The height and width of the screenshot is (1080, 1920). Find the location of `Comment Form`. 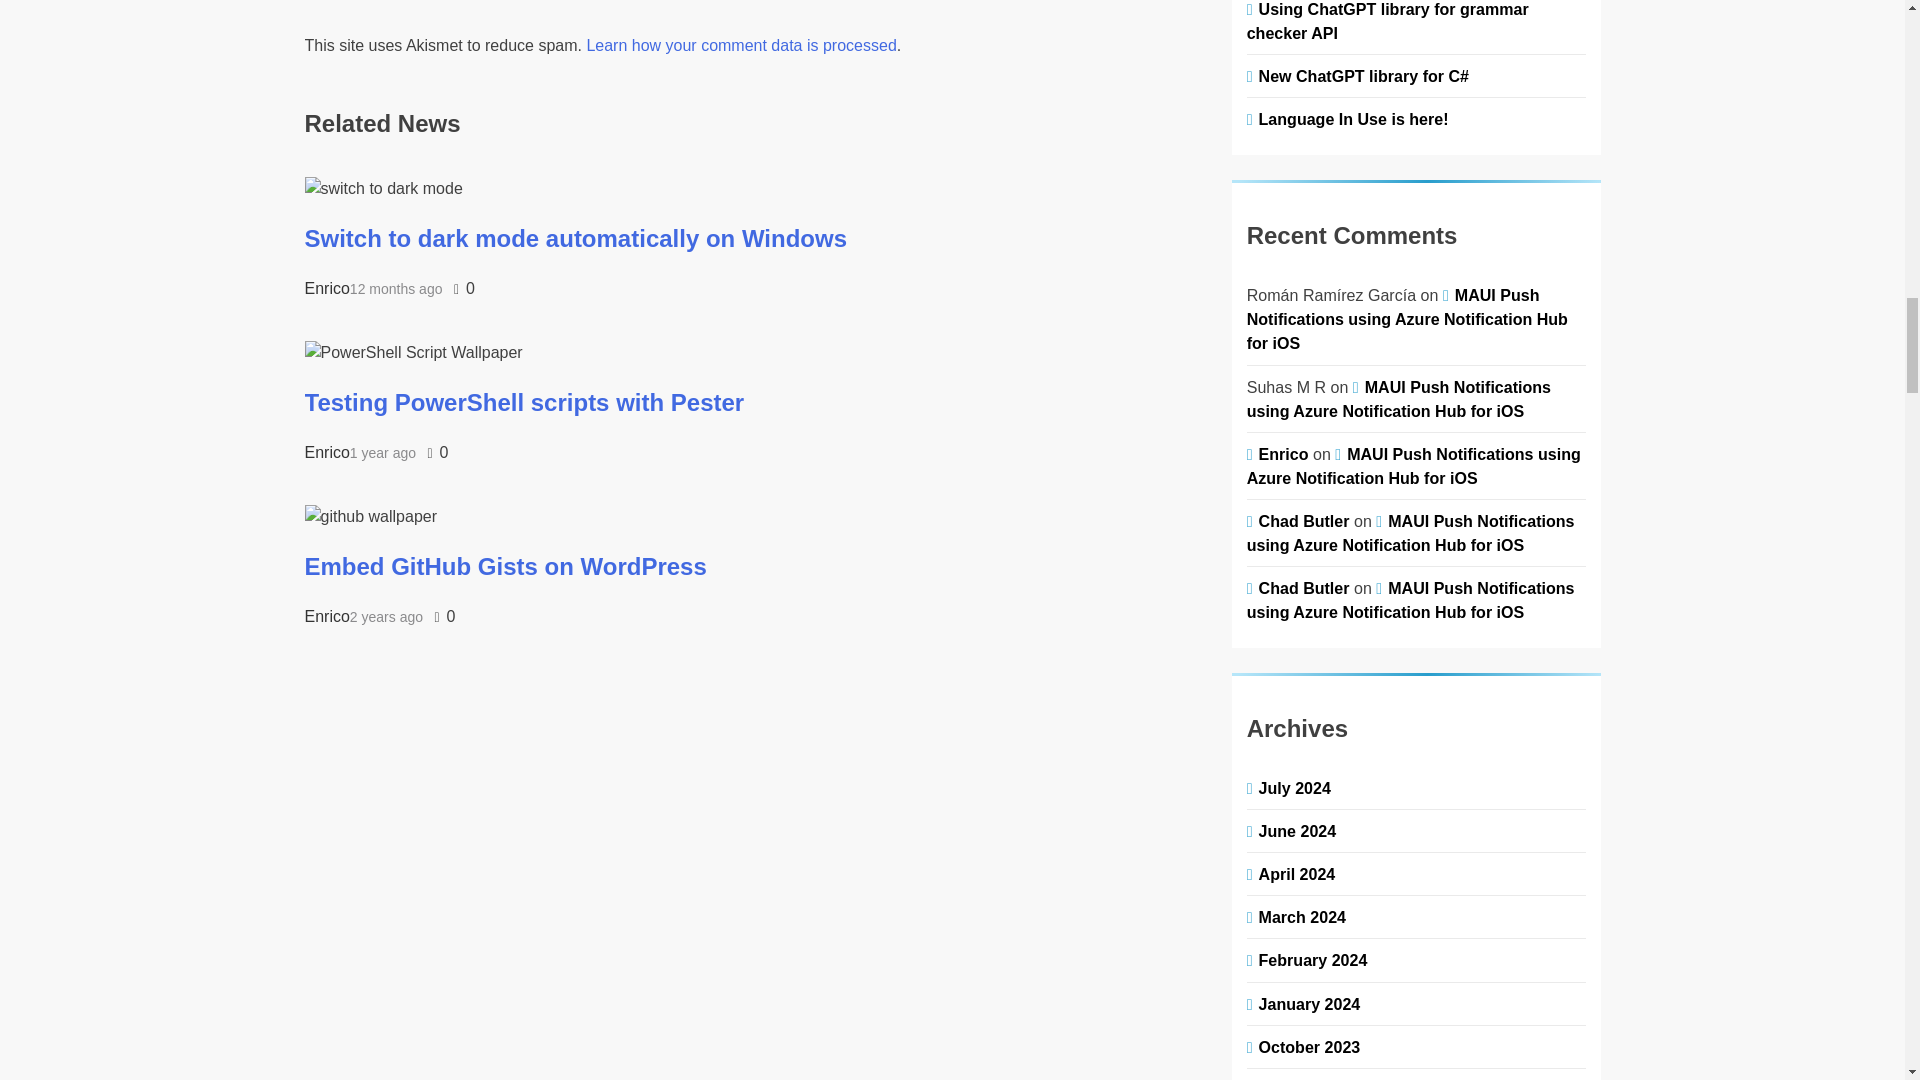

Comment Form is located at coordinates (757, 5).